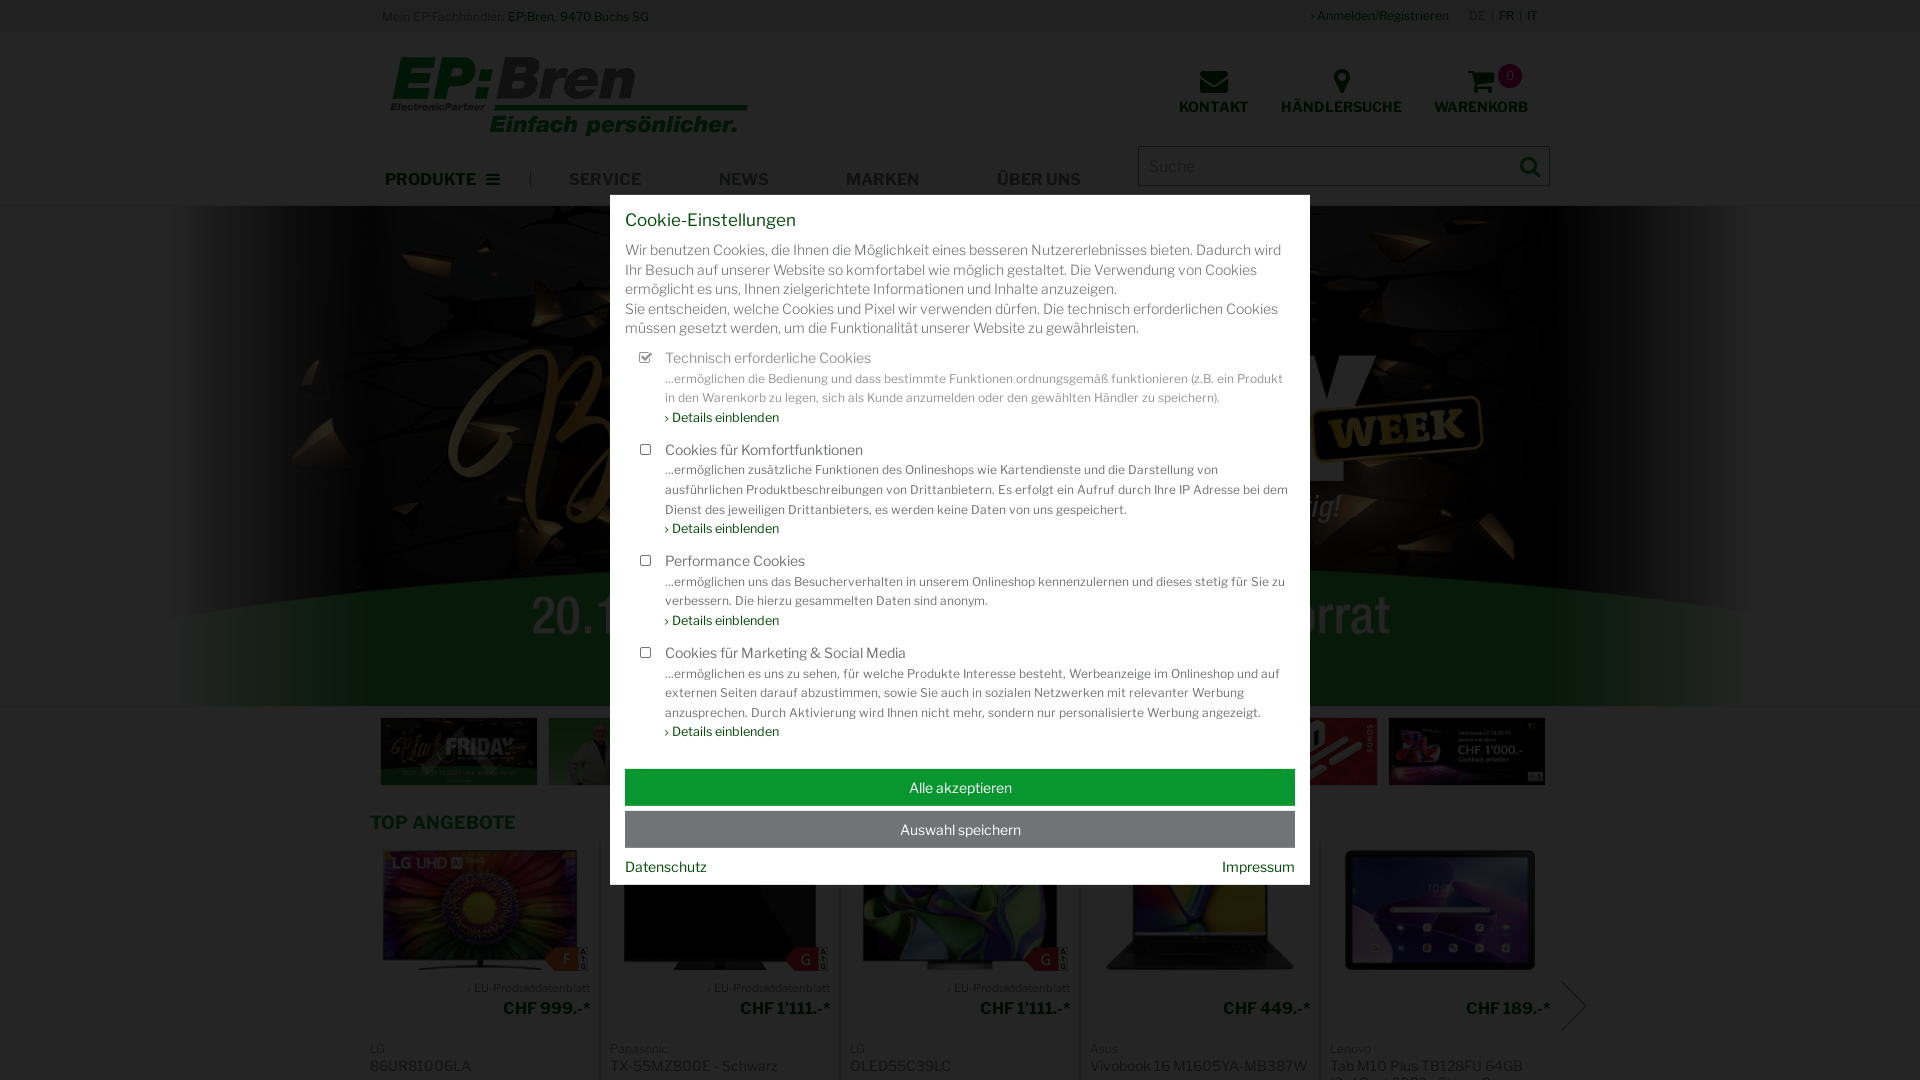 This screenshot has width=1920, height=1080. I want to click on Black Friday, so click(459, 751).